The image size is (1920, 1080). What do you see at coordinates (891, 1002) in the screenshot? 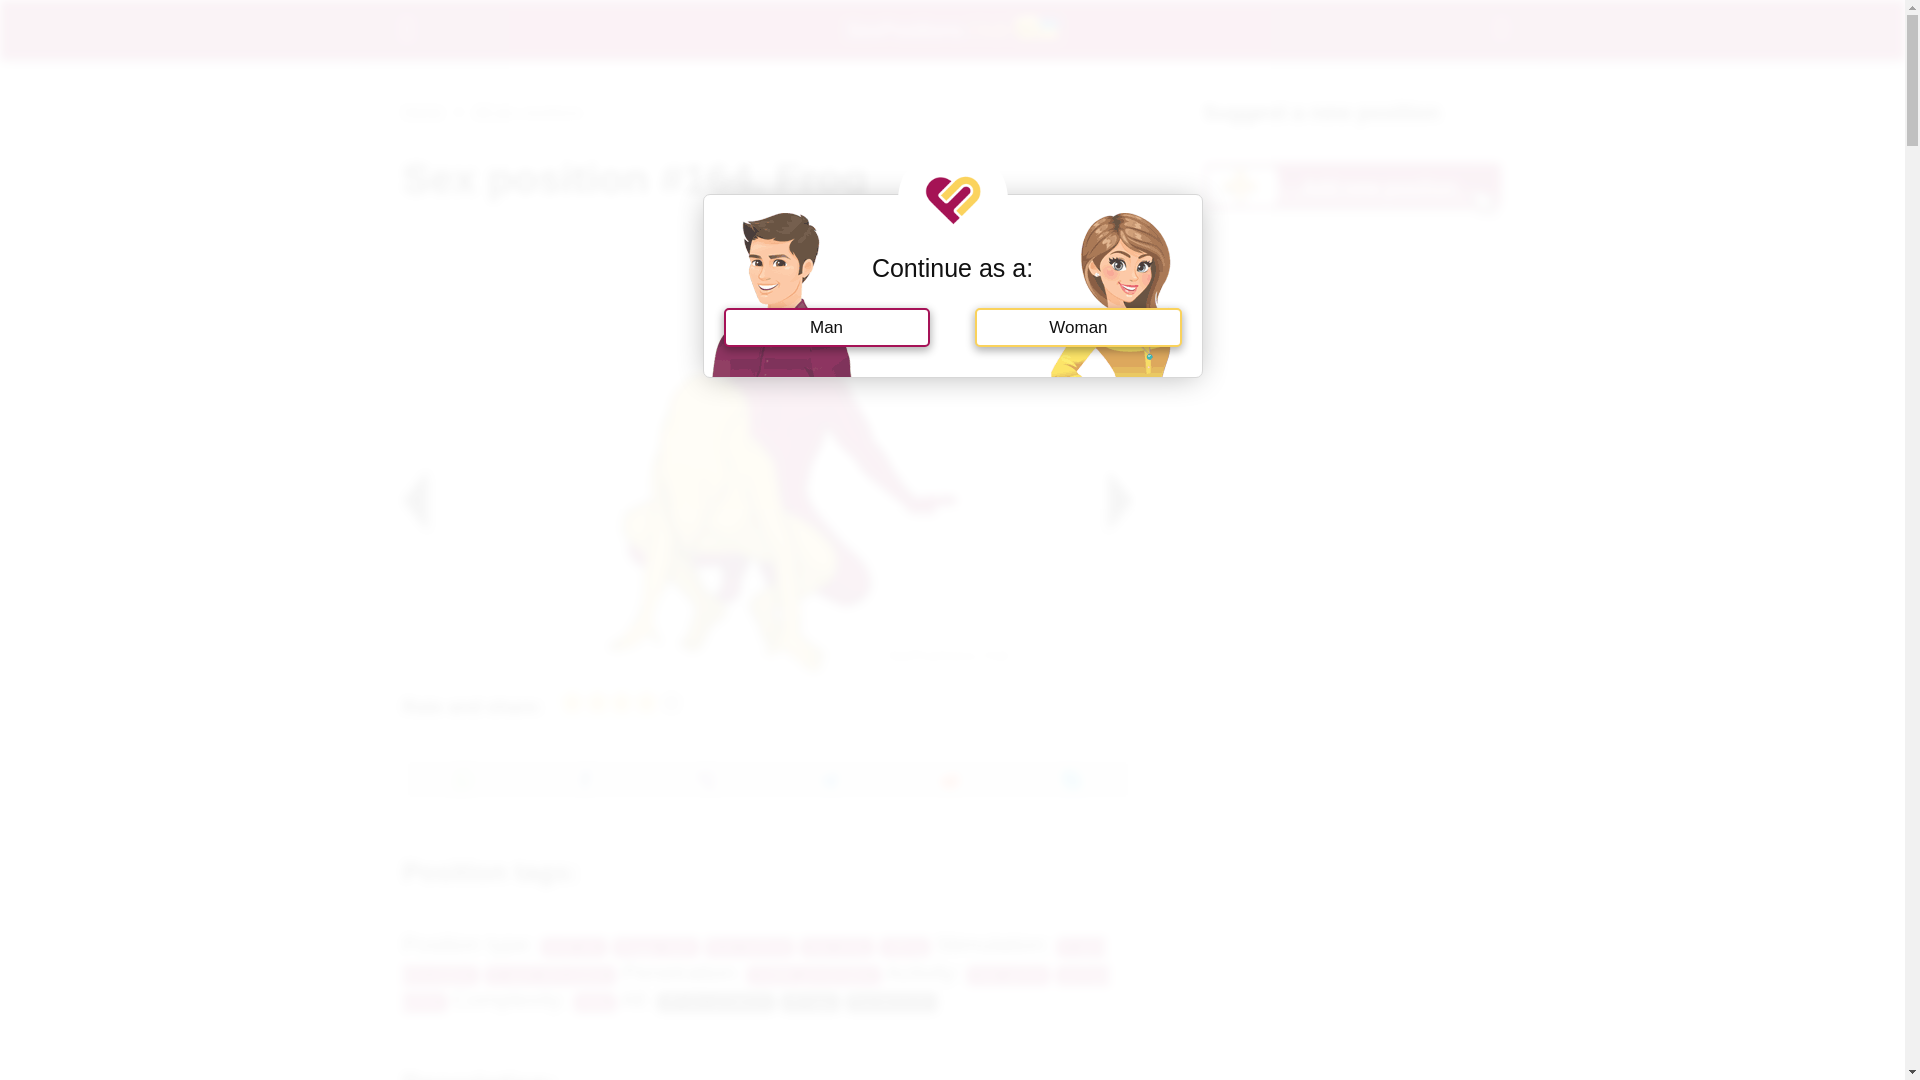
I see `Randomizer` at bounding box center [891, 1002].